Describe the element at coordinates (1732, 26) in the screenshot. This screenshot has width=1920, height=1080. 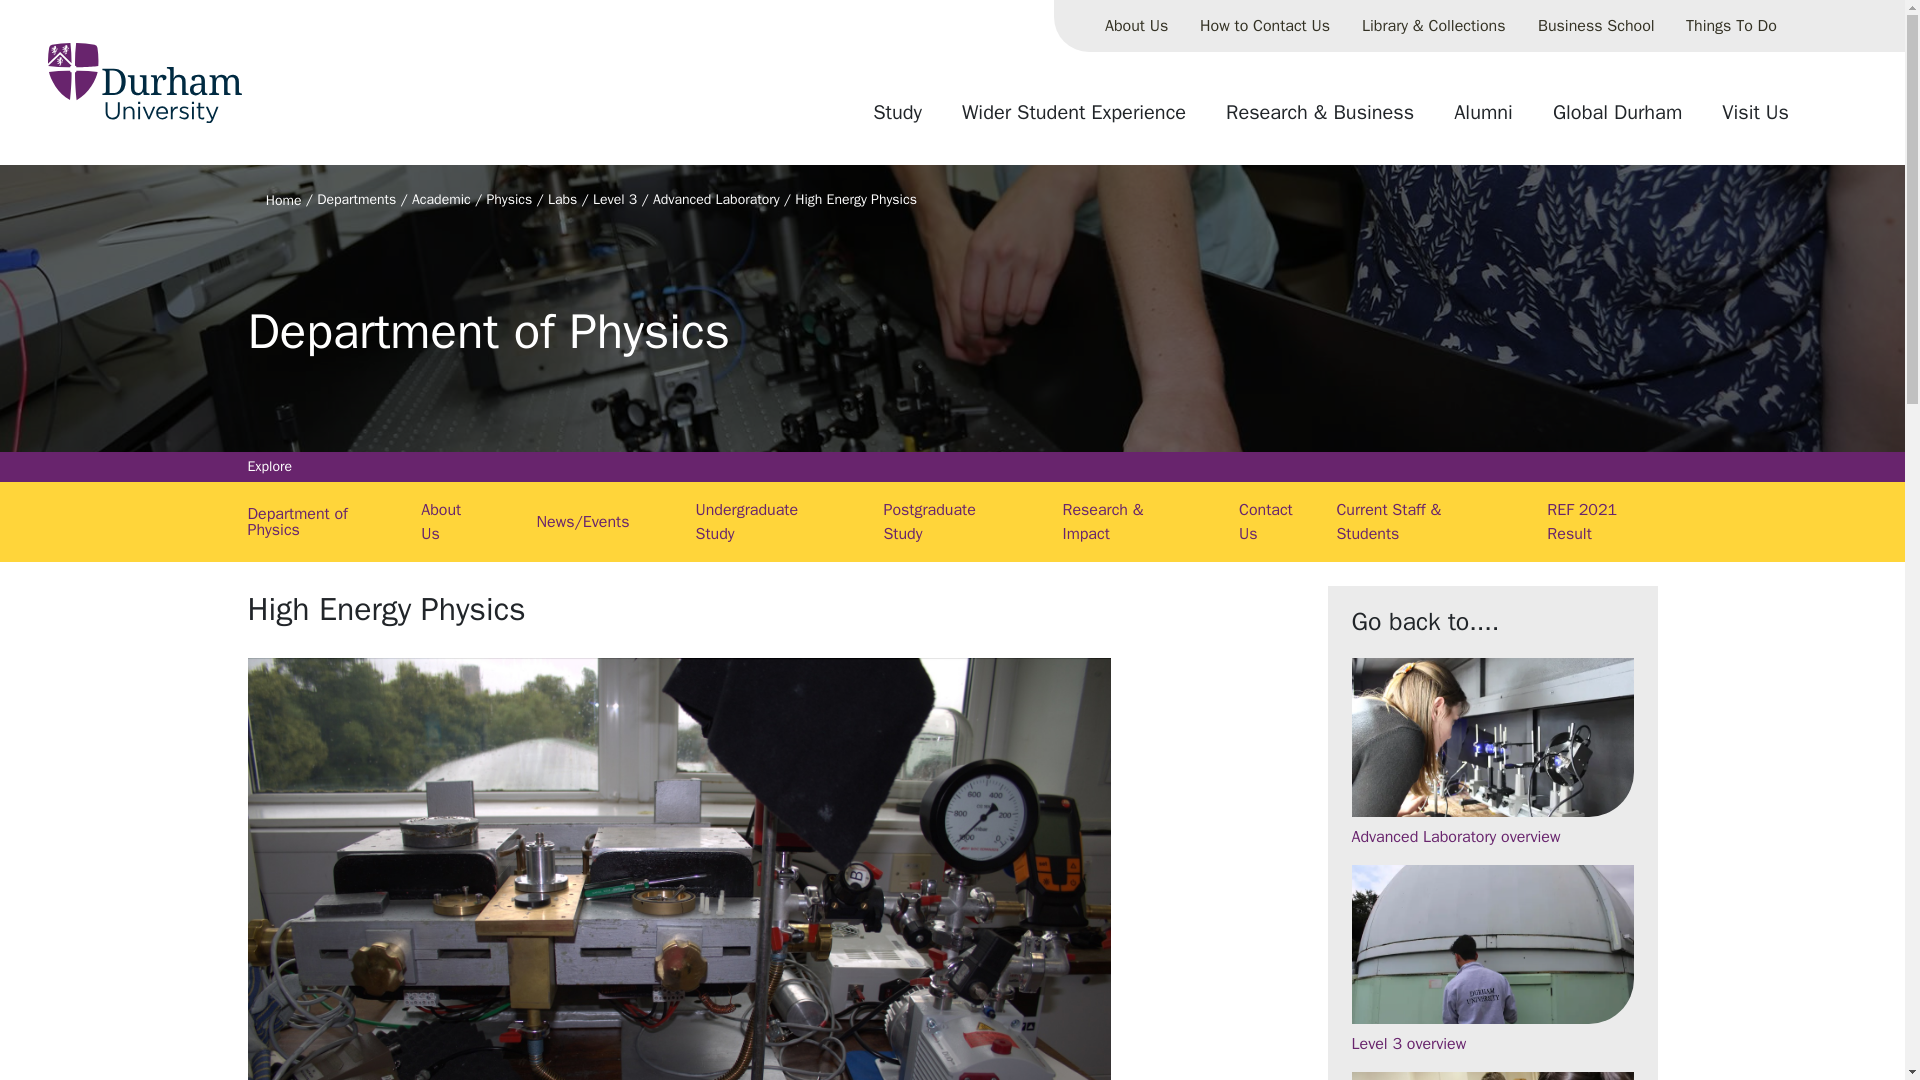
I see `Things To Do` at that location.